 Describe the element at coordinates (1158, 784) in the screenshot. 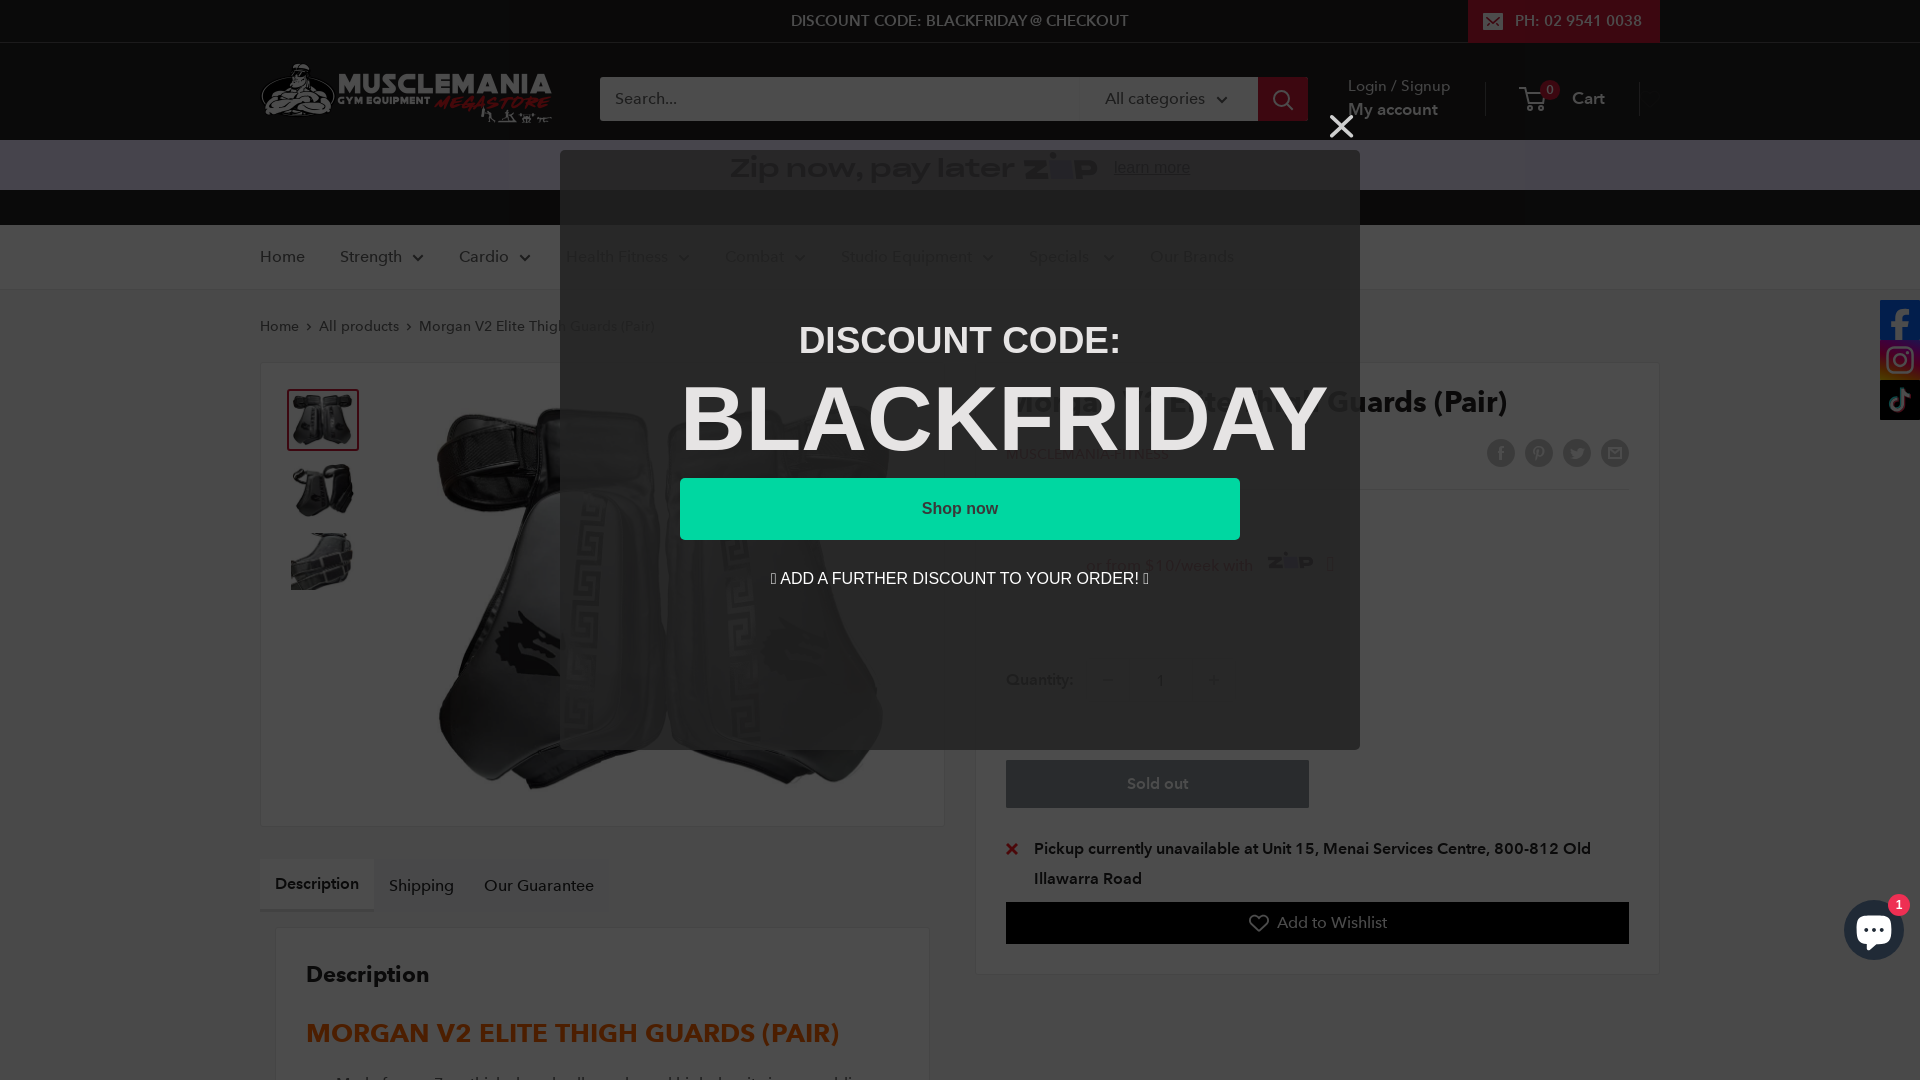

I see `Sold out` at that location.